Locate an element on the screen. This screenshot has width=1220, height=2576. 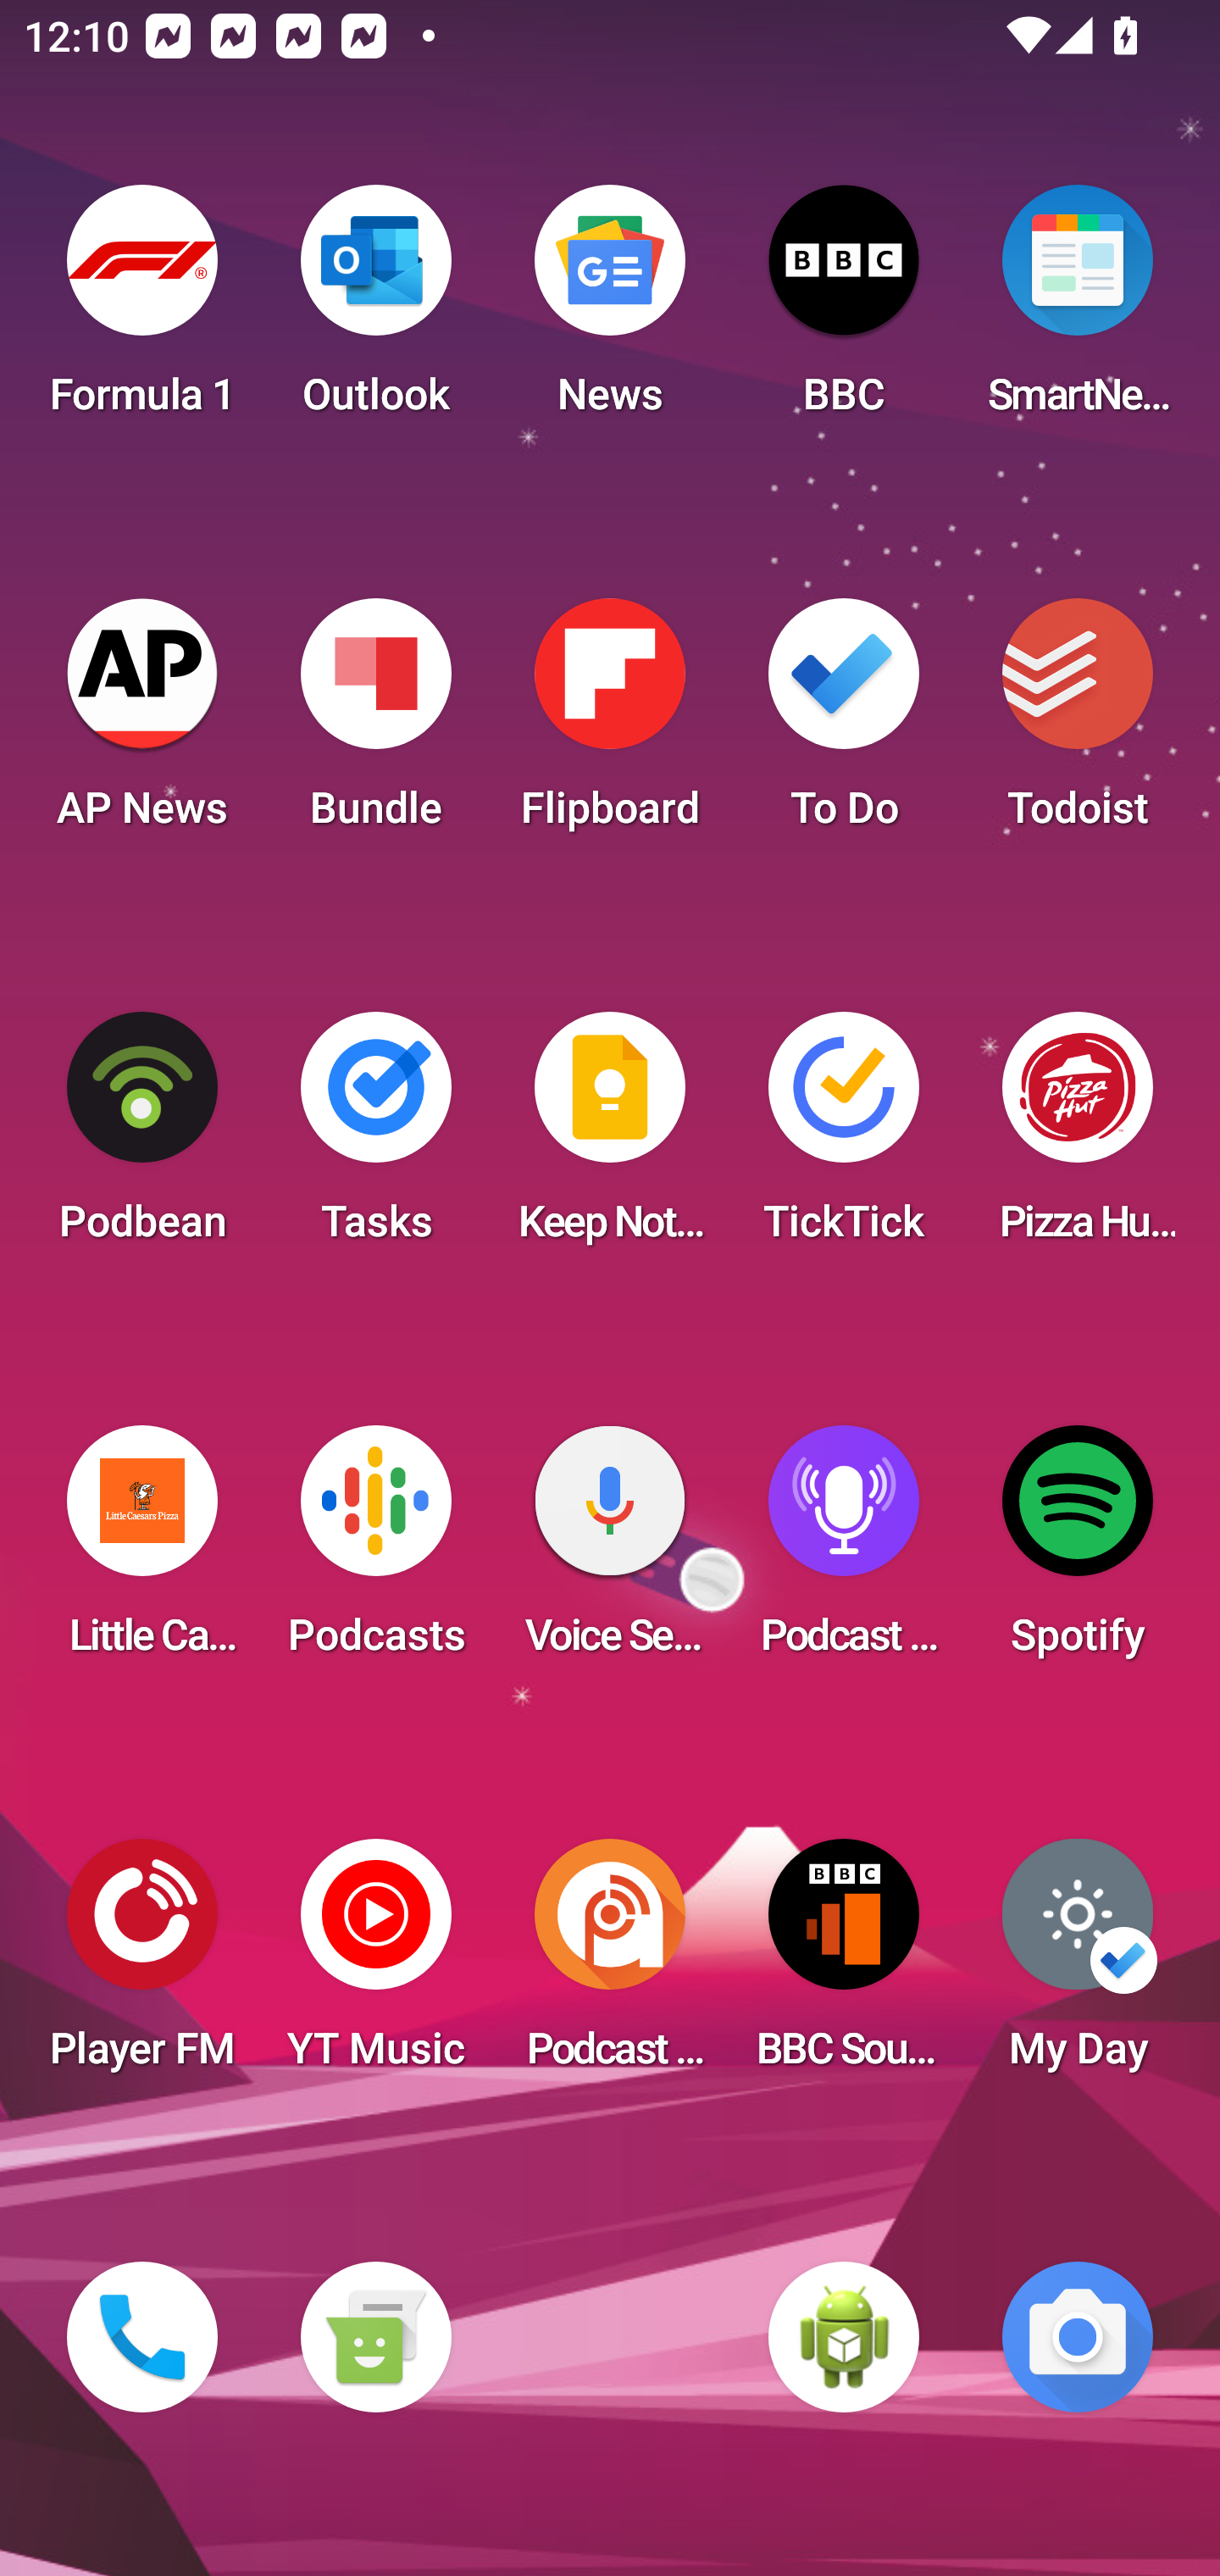
BBC is located at coordinates (844, 310).